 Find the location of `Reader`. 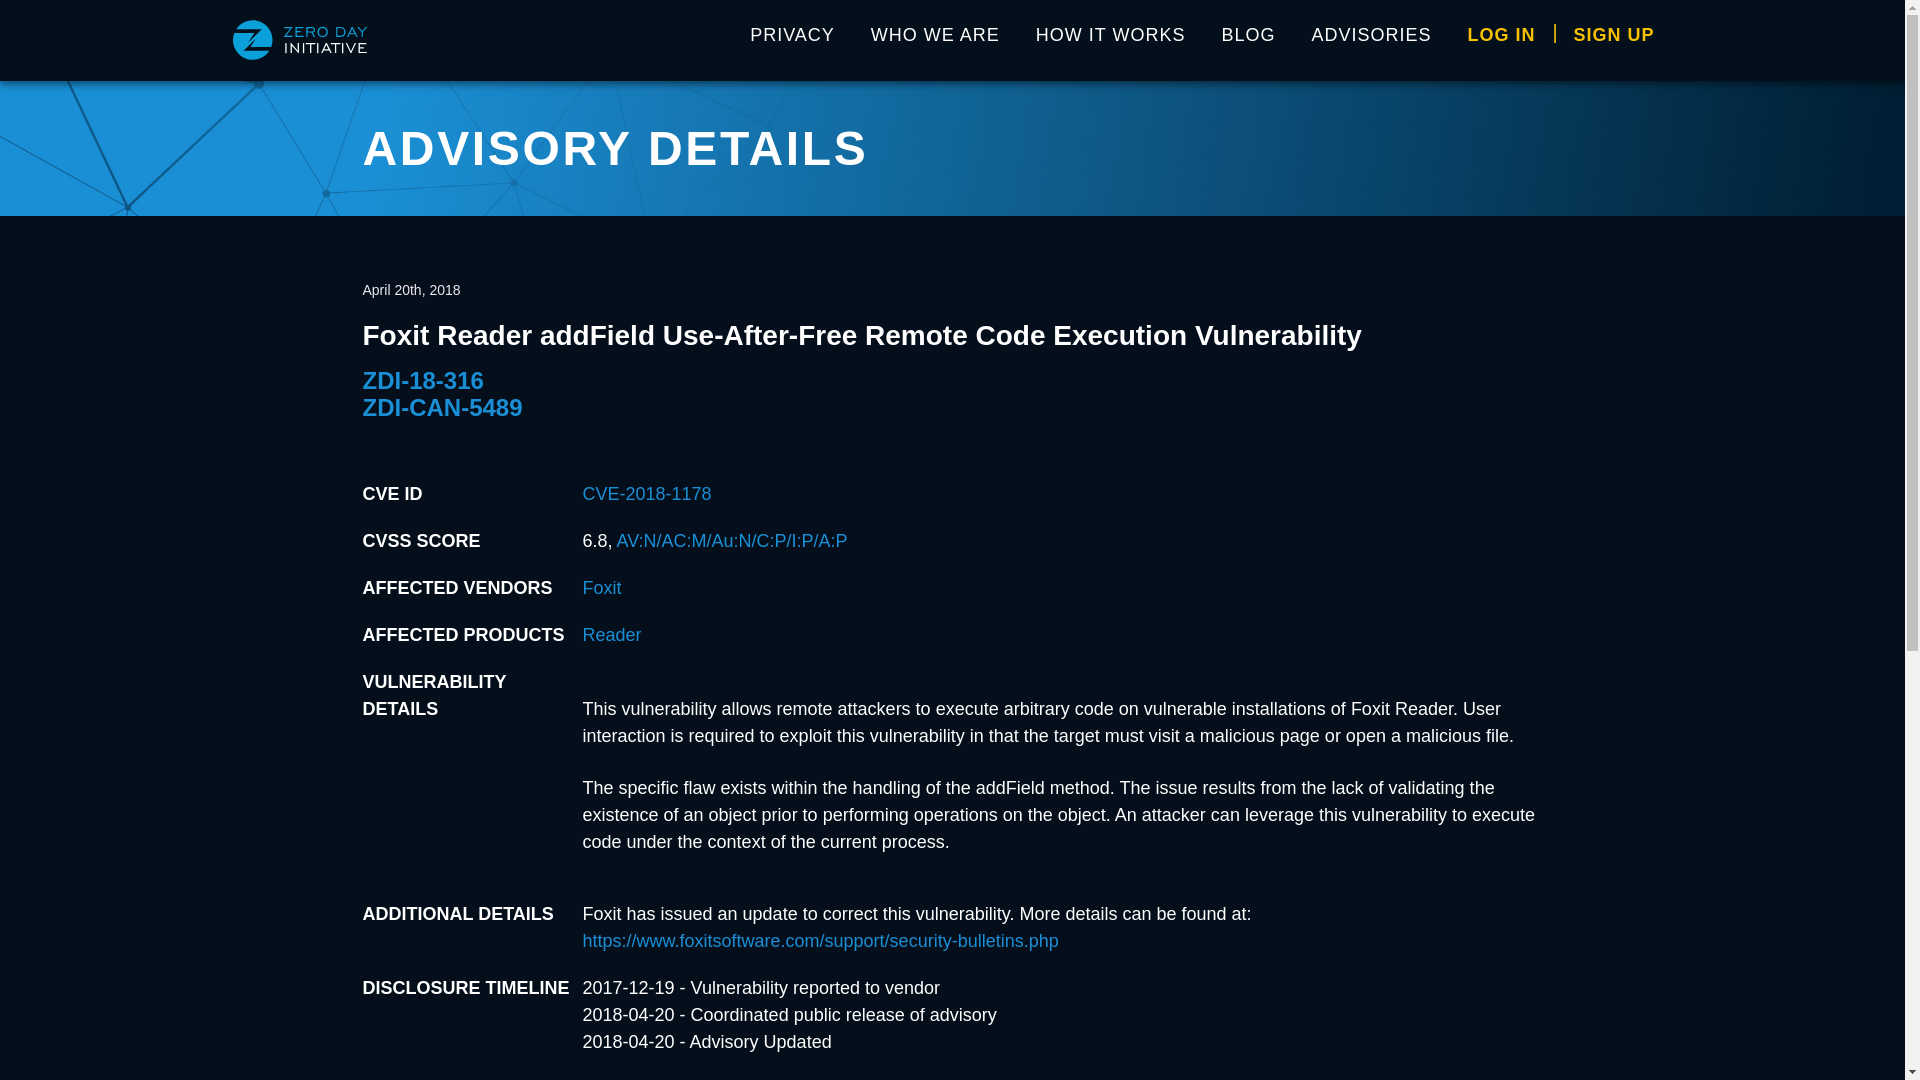

Reader is located at coordinates (611, 634).